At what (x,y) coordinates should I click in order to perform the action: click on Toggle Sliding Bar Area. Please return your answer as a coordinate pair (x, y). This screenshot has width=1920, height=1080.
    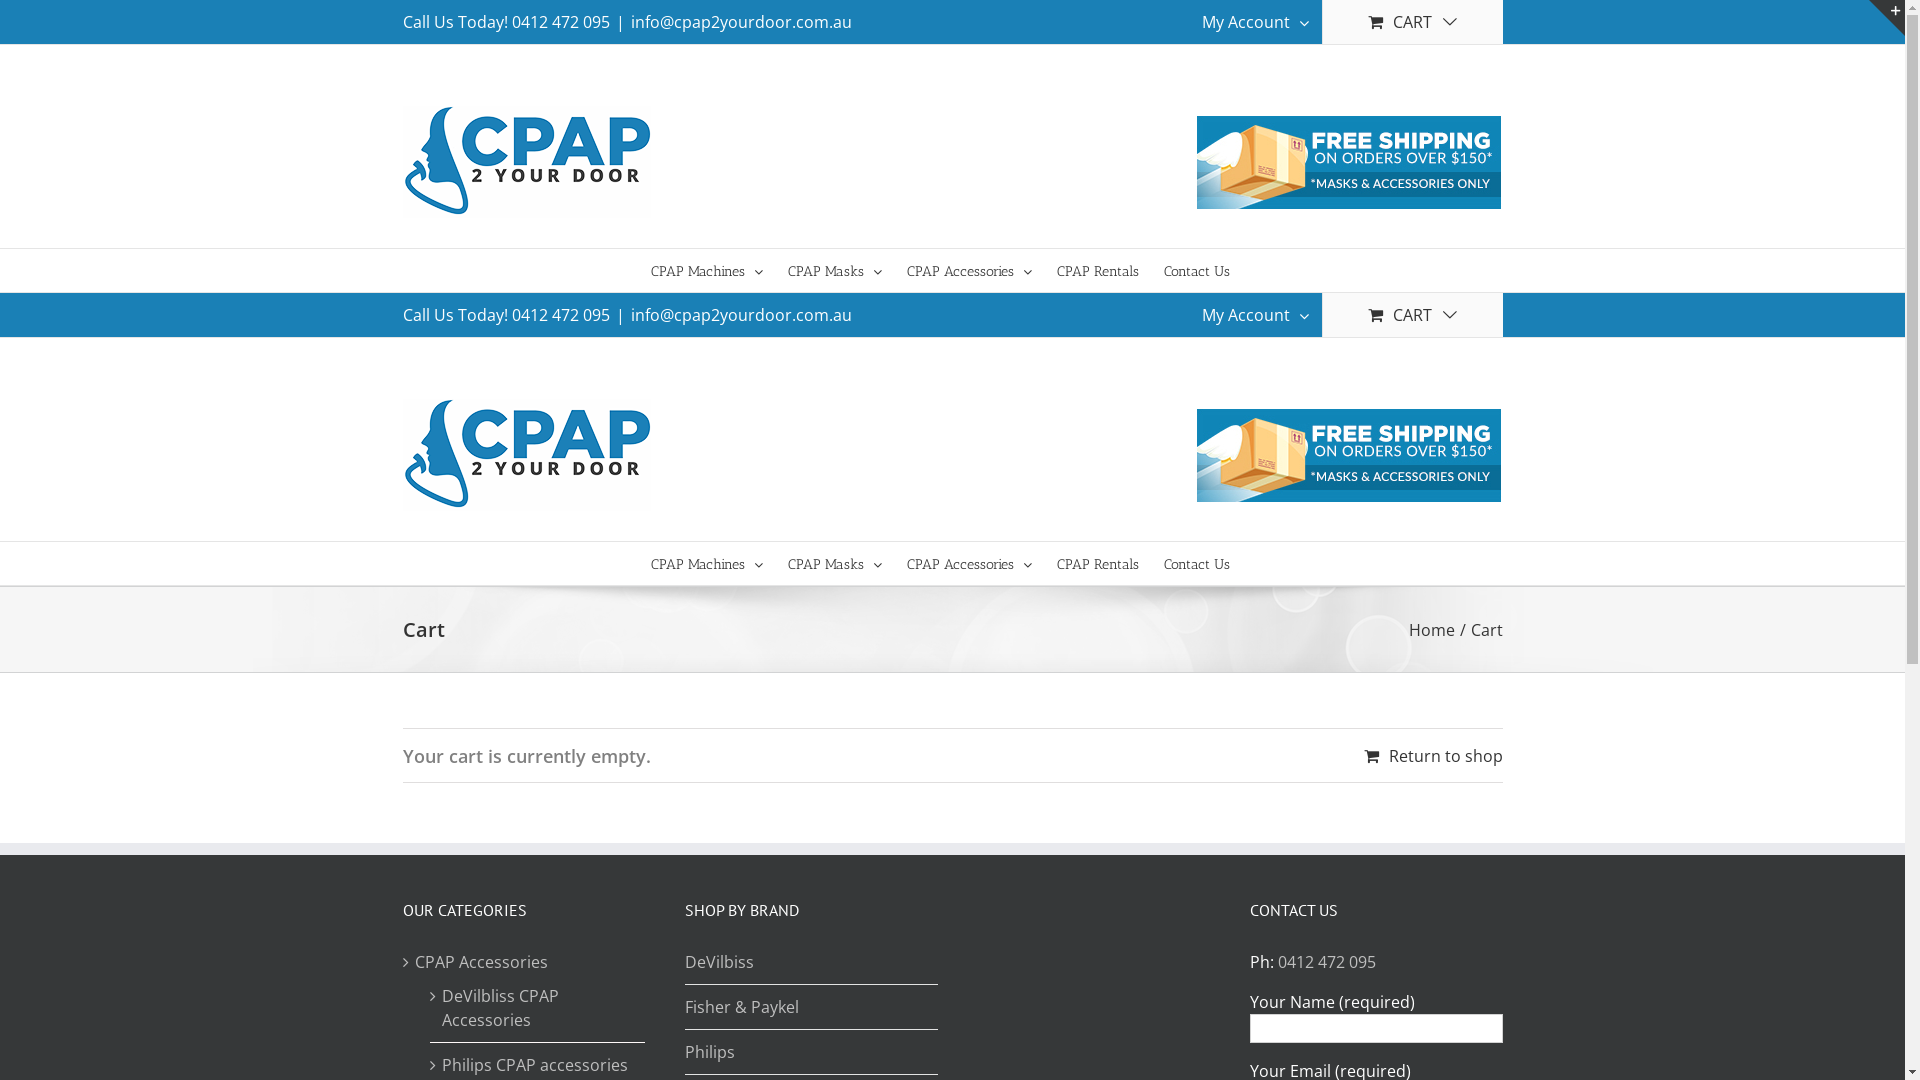
    Looking at the image, I should click on (1887, 18).